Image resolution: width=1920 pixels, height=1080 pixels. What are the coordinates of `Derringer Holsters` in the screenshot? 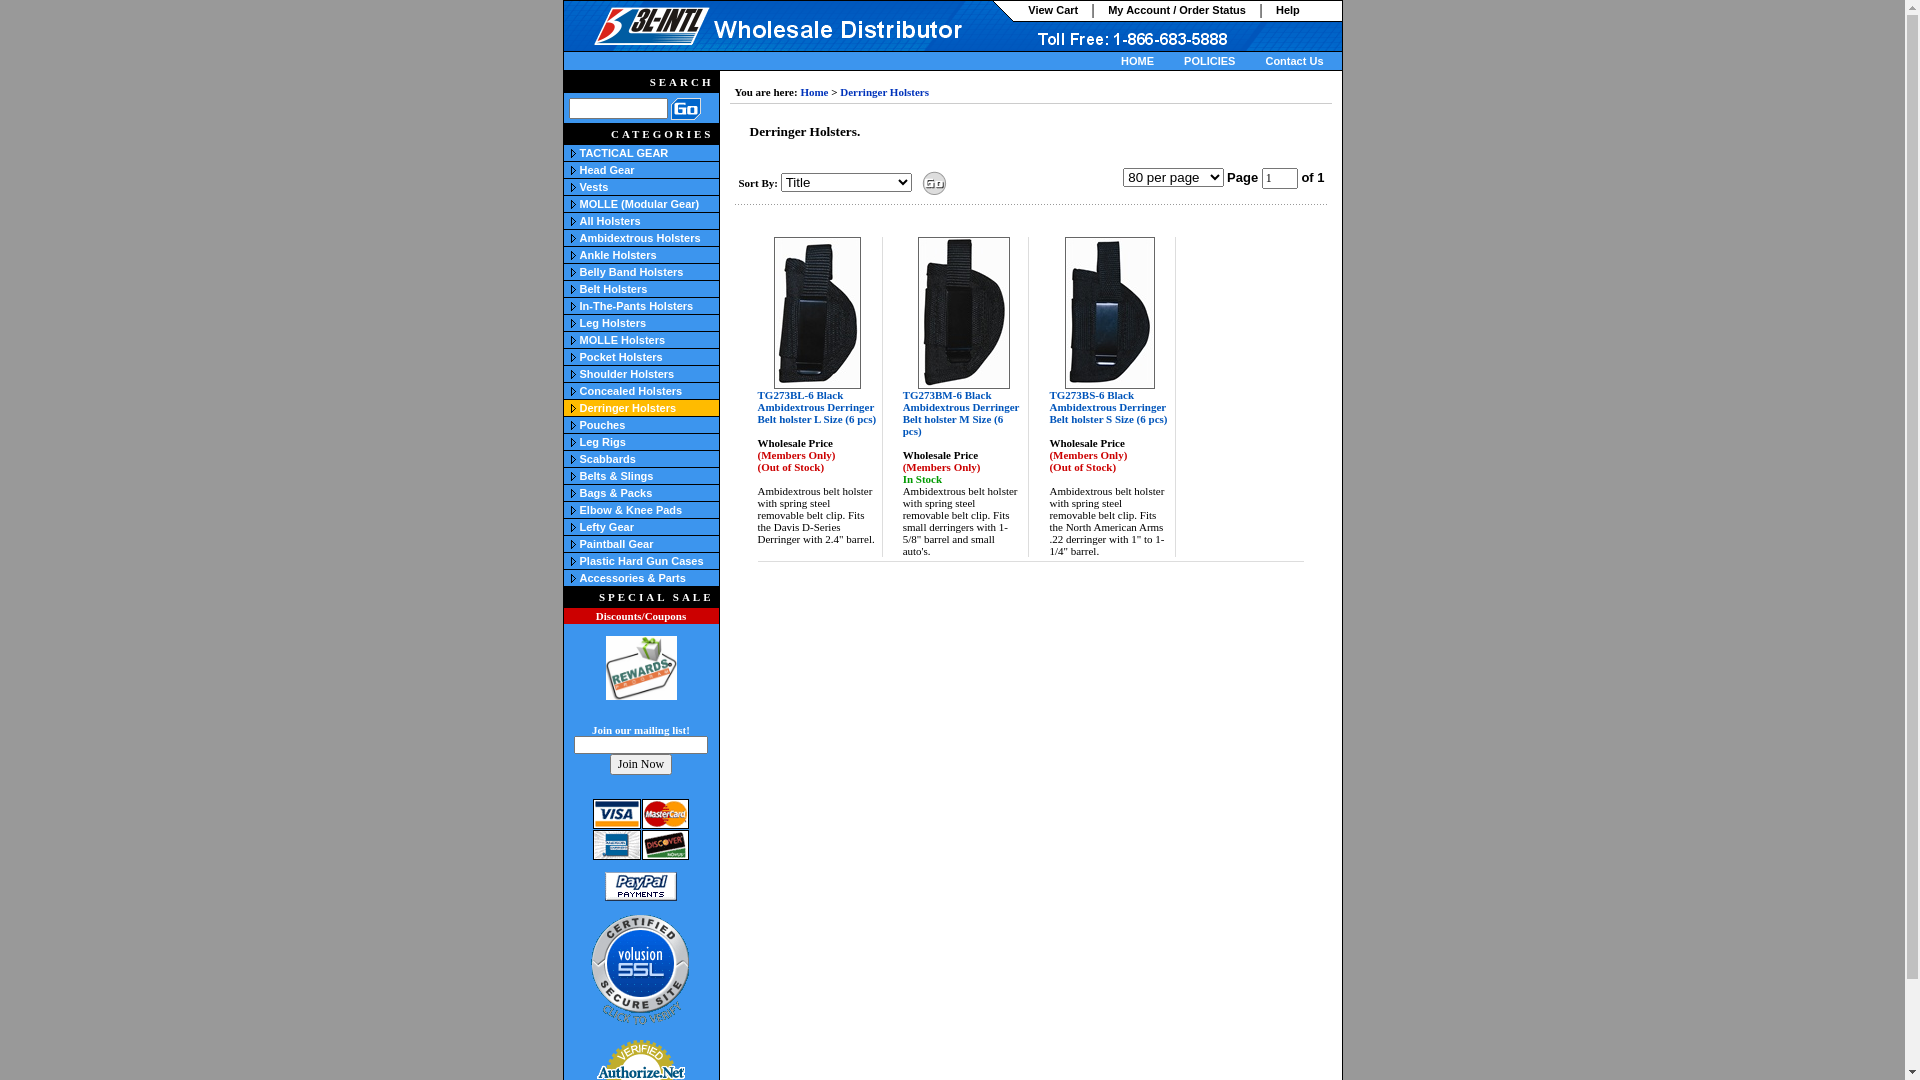 It's located at (650, 408).